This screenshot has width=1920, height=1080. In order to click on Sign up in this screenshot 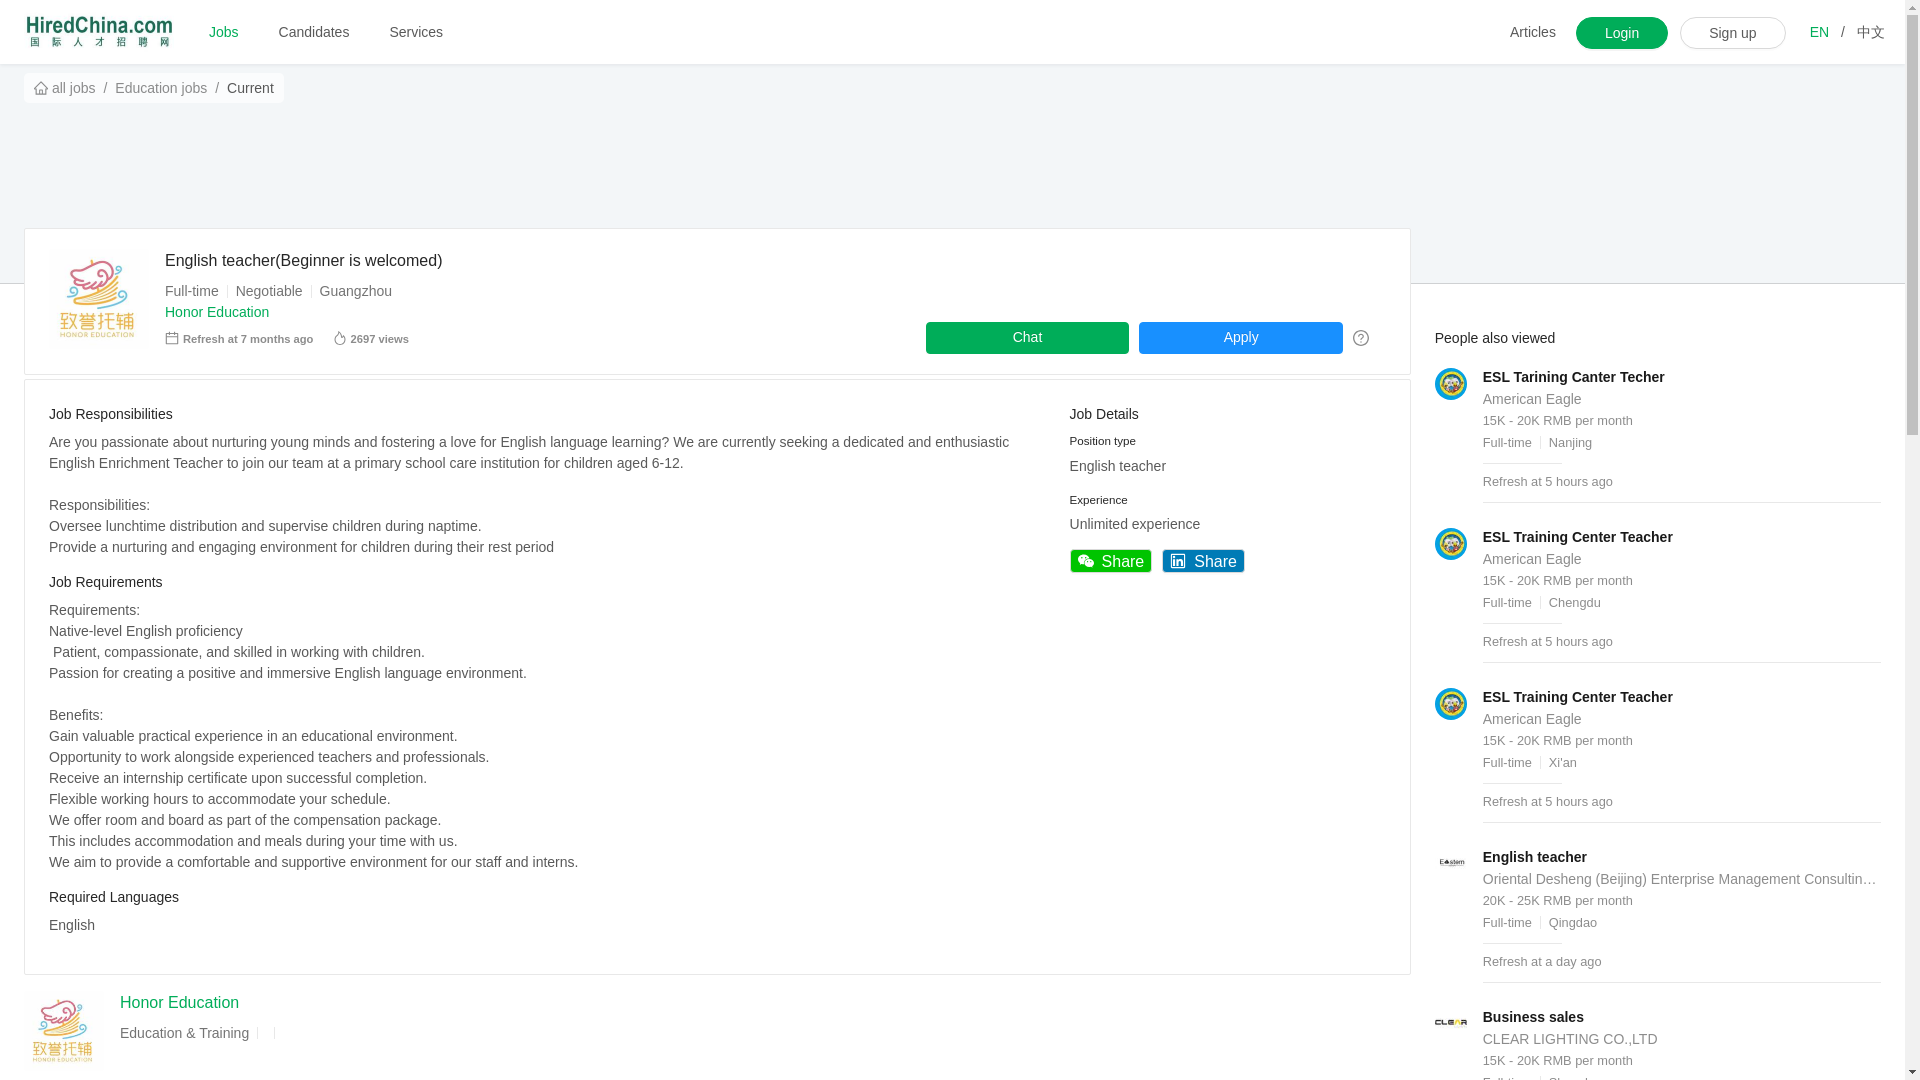, I will do `click(1732, 32)`.